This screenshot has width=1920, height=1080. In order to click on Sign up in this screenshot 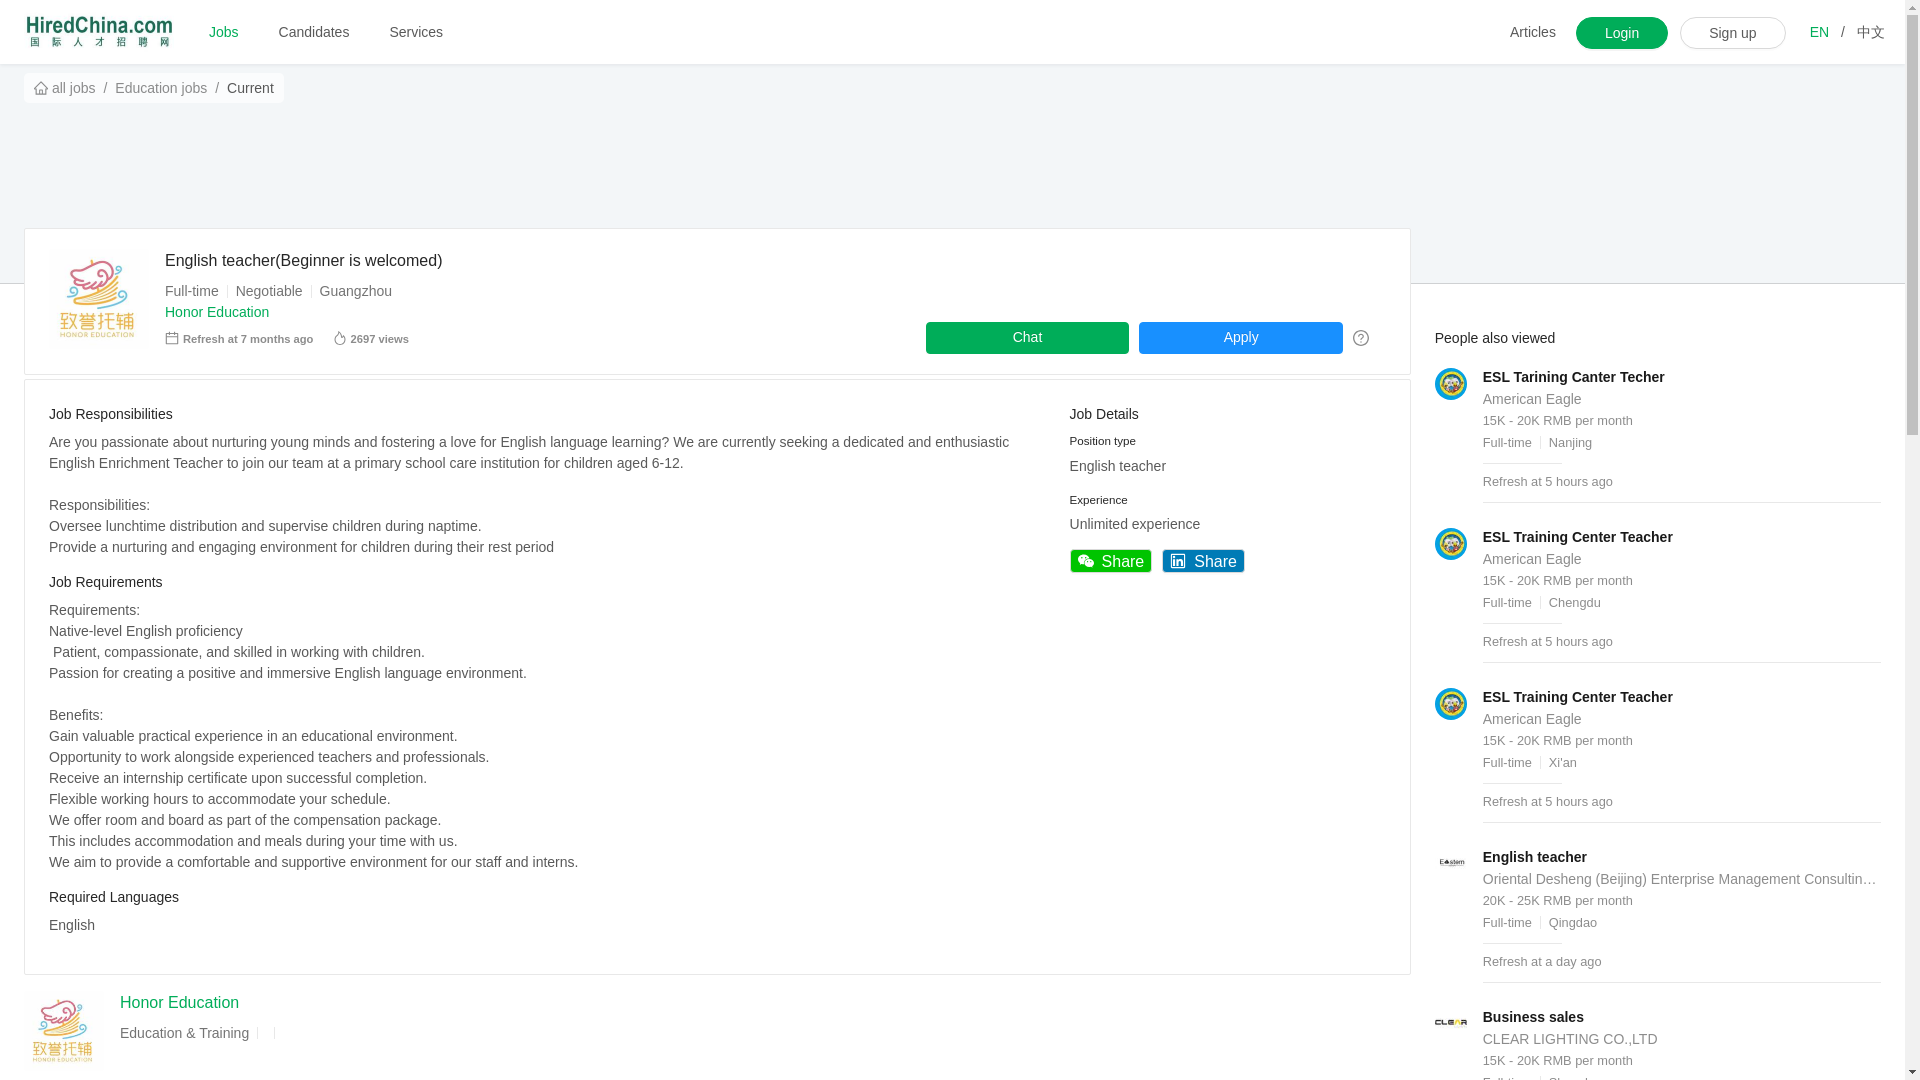, I will do `click(1732, 32)`.